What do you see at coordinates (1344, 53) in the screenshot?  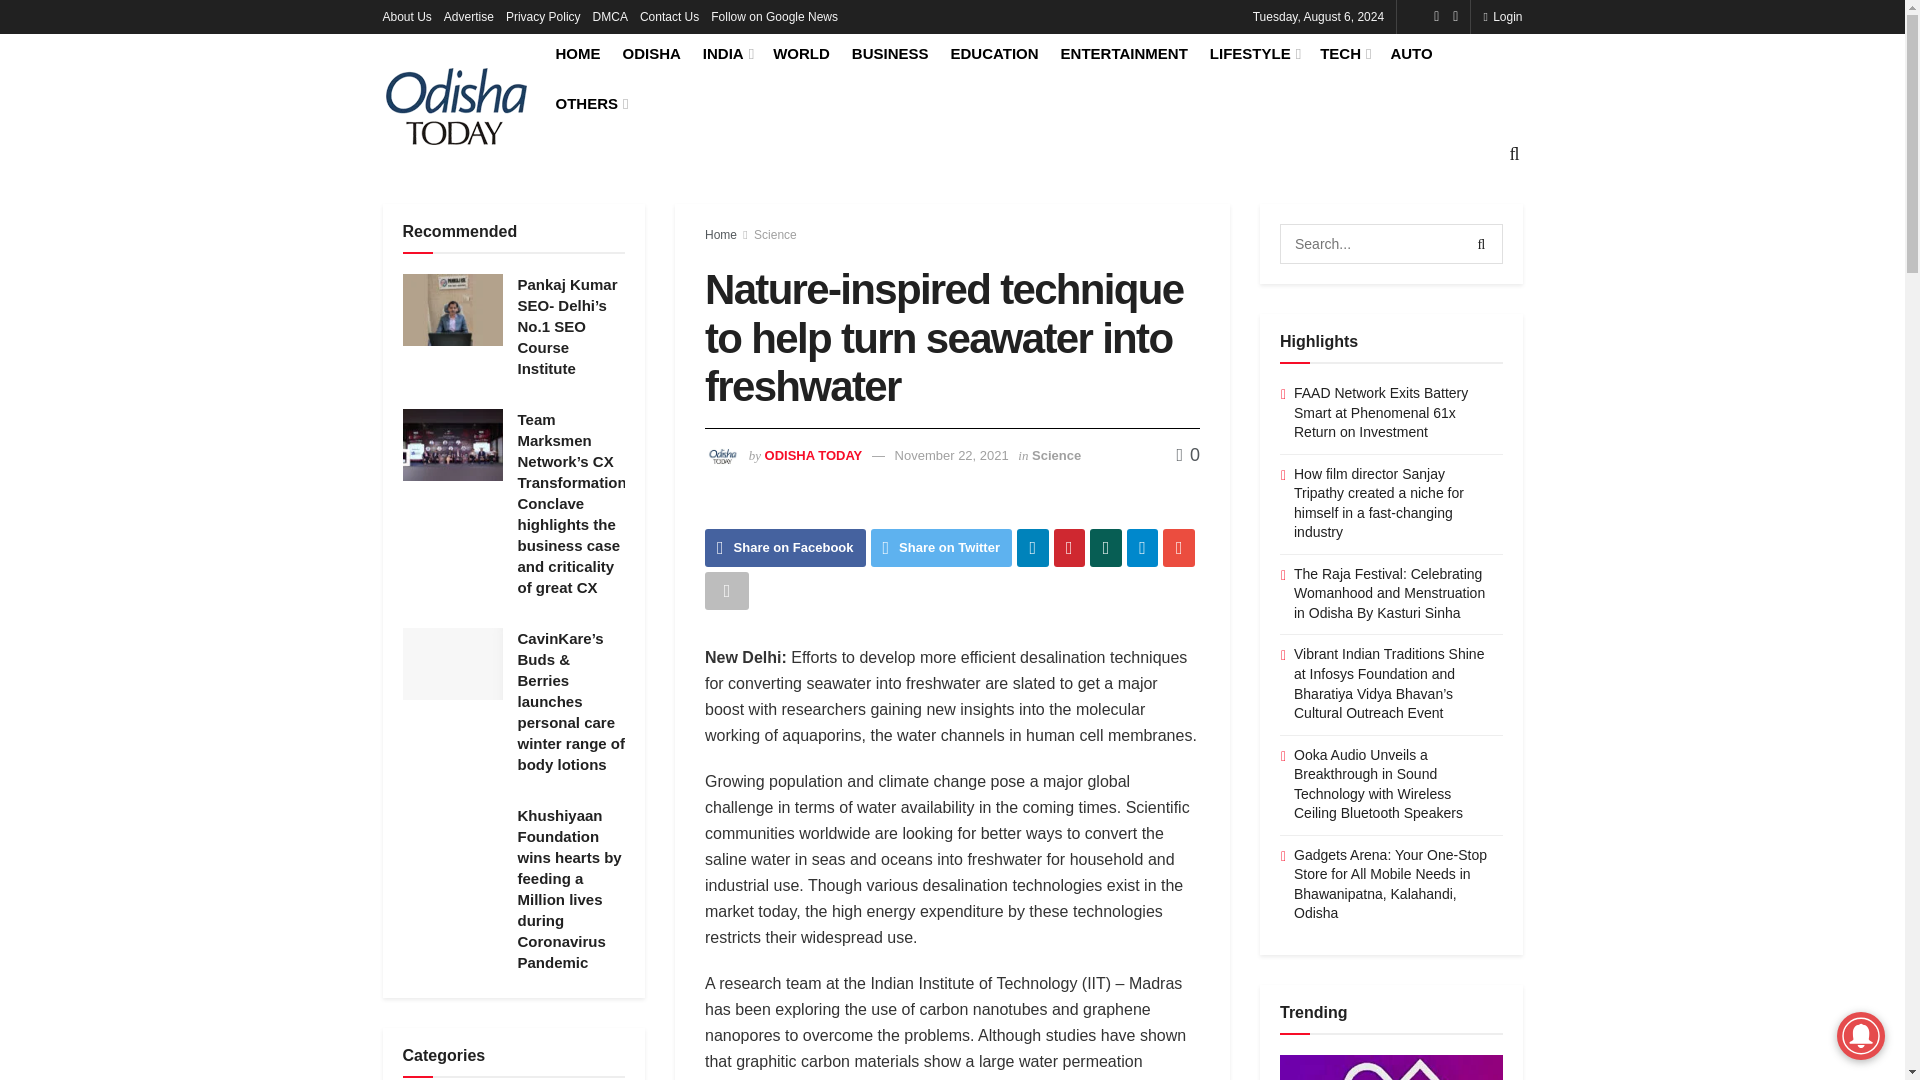 I see `TECH` at bounding box center [1344, 53].